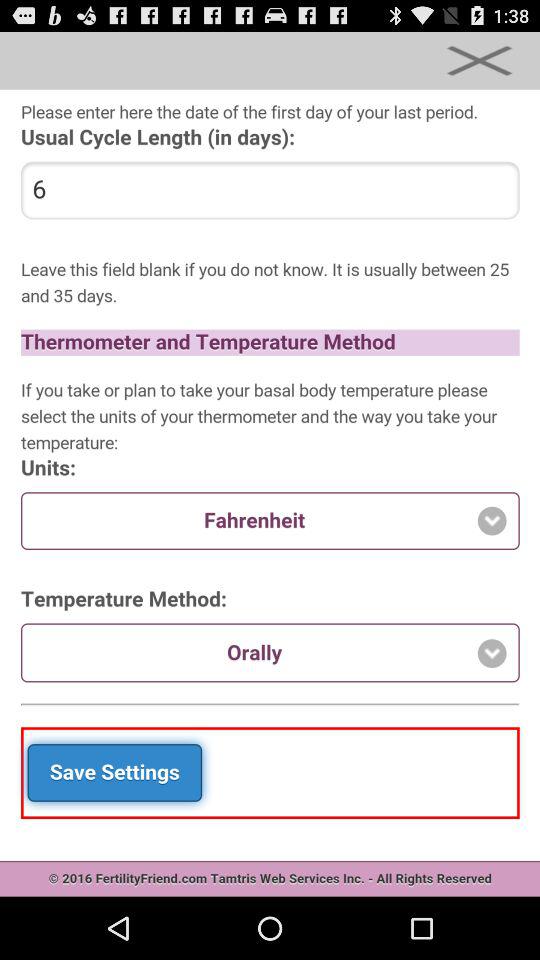 The image size is (540, 960). I want to click on fertility app content, so click(270, 493).